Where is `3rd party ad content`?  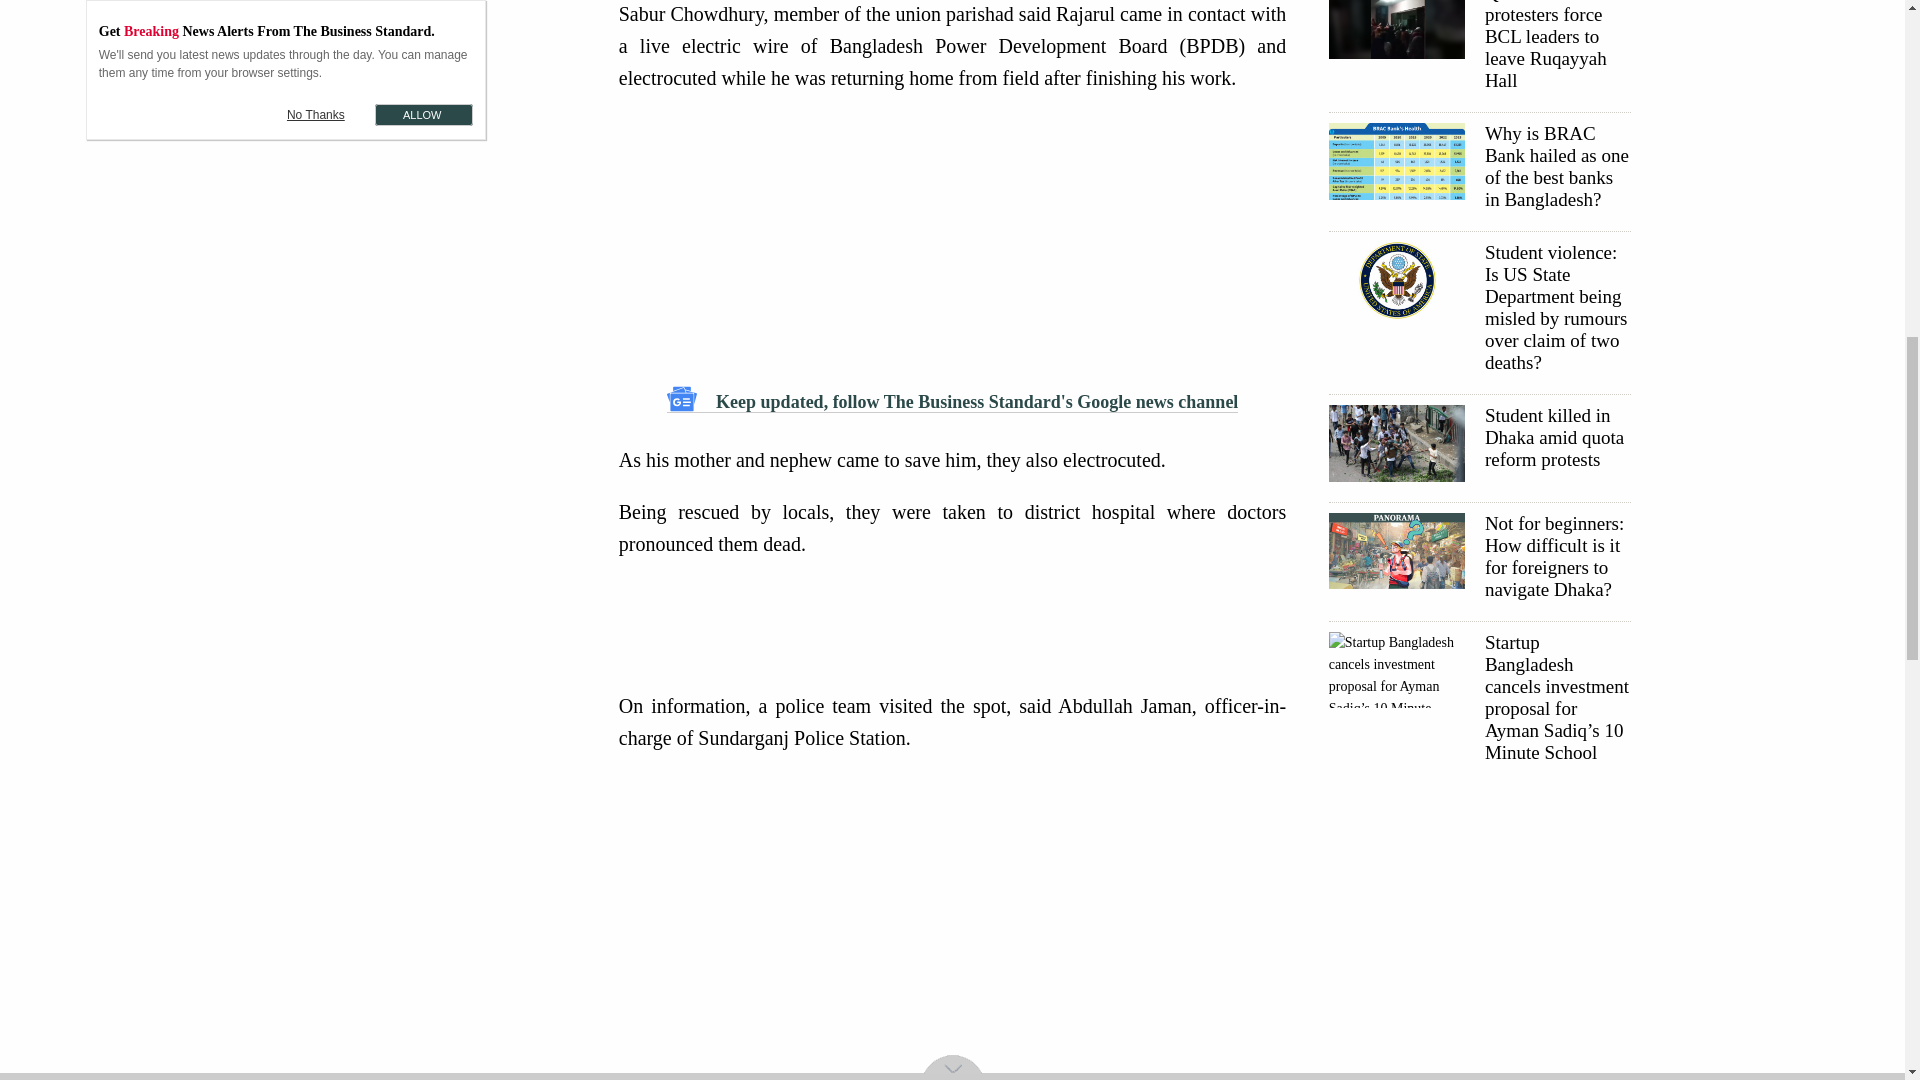
3rd party ad content is located at coordinates (1478, 928).